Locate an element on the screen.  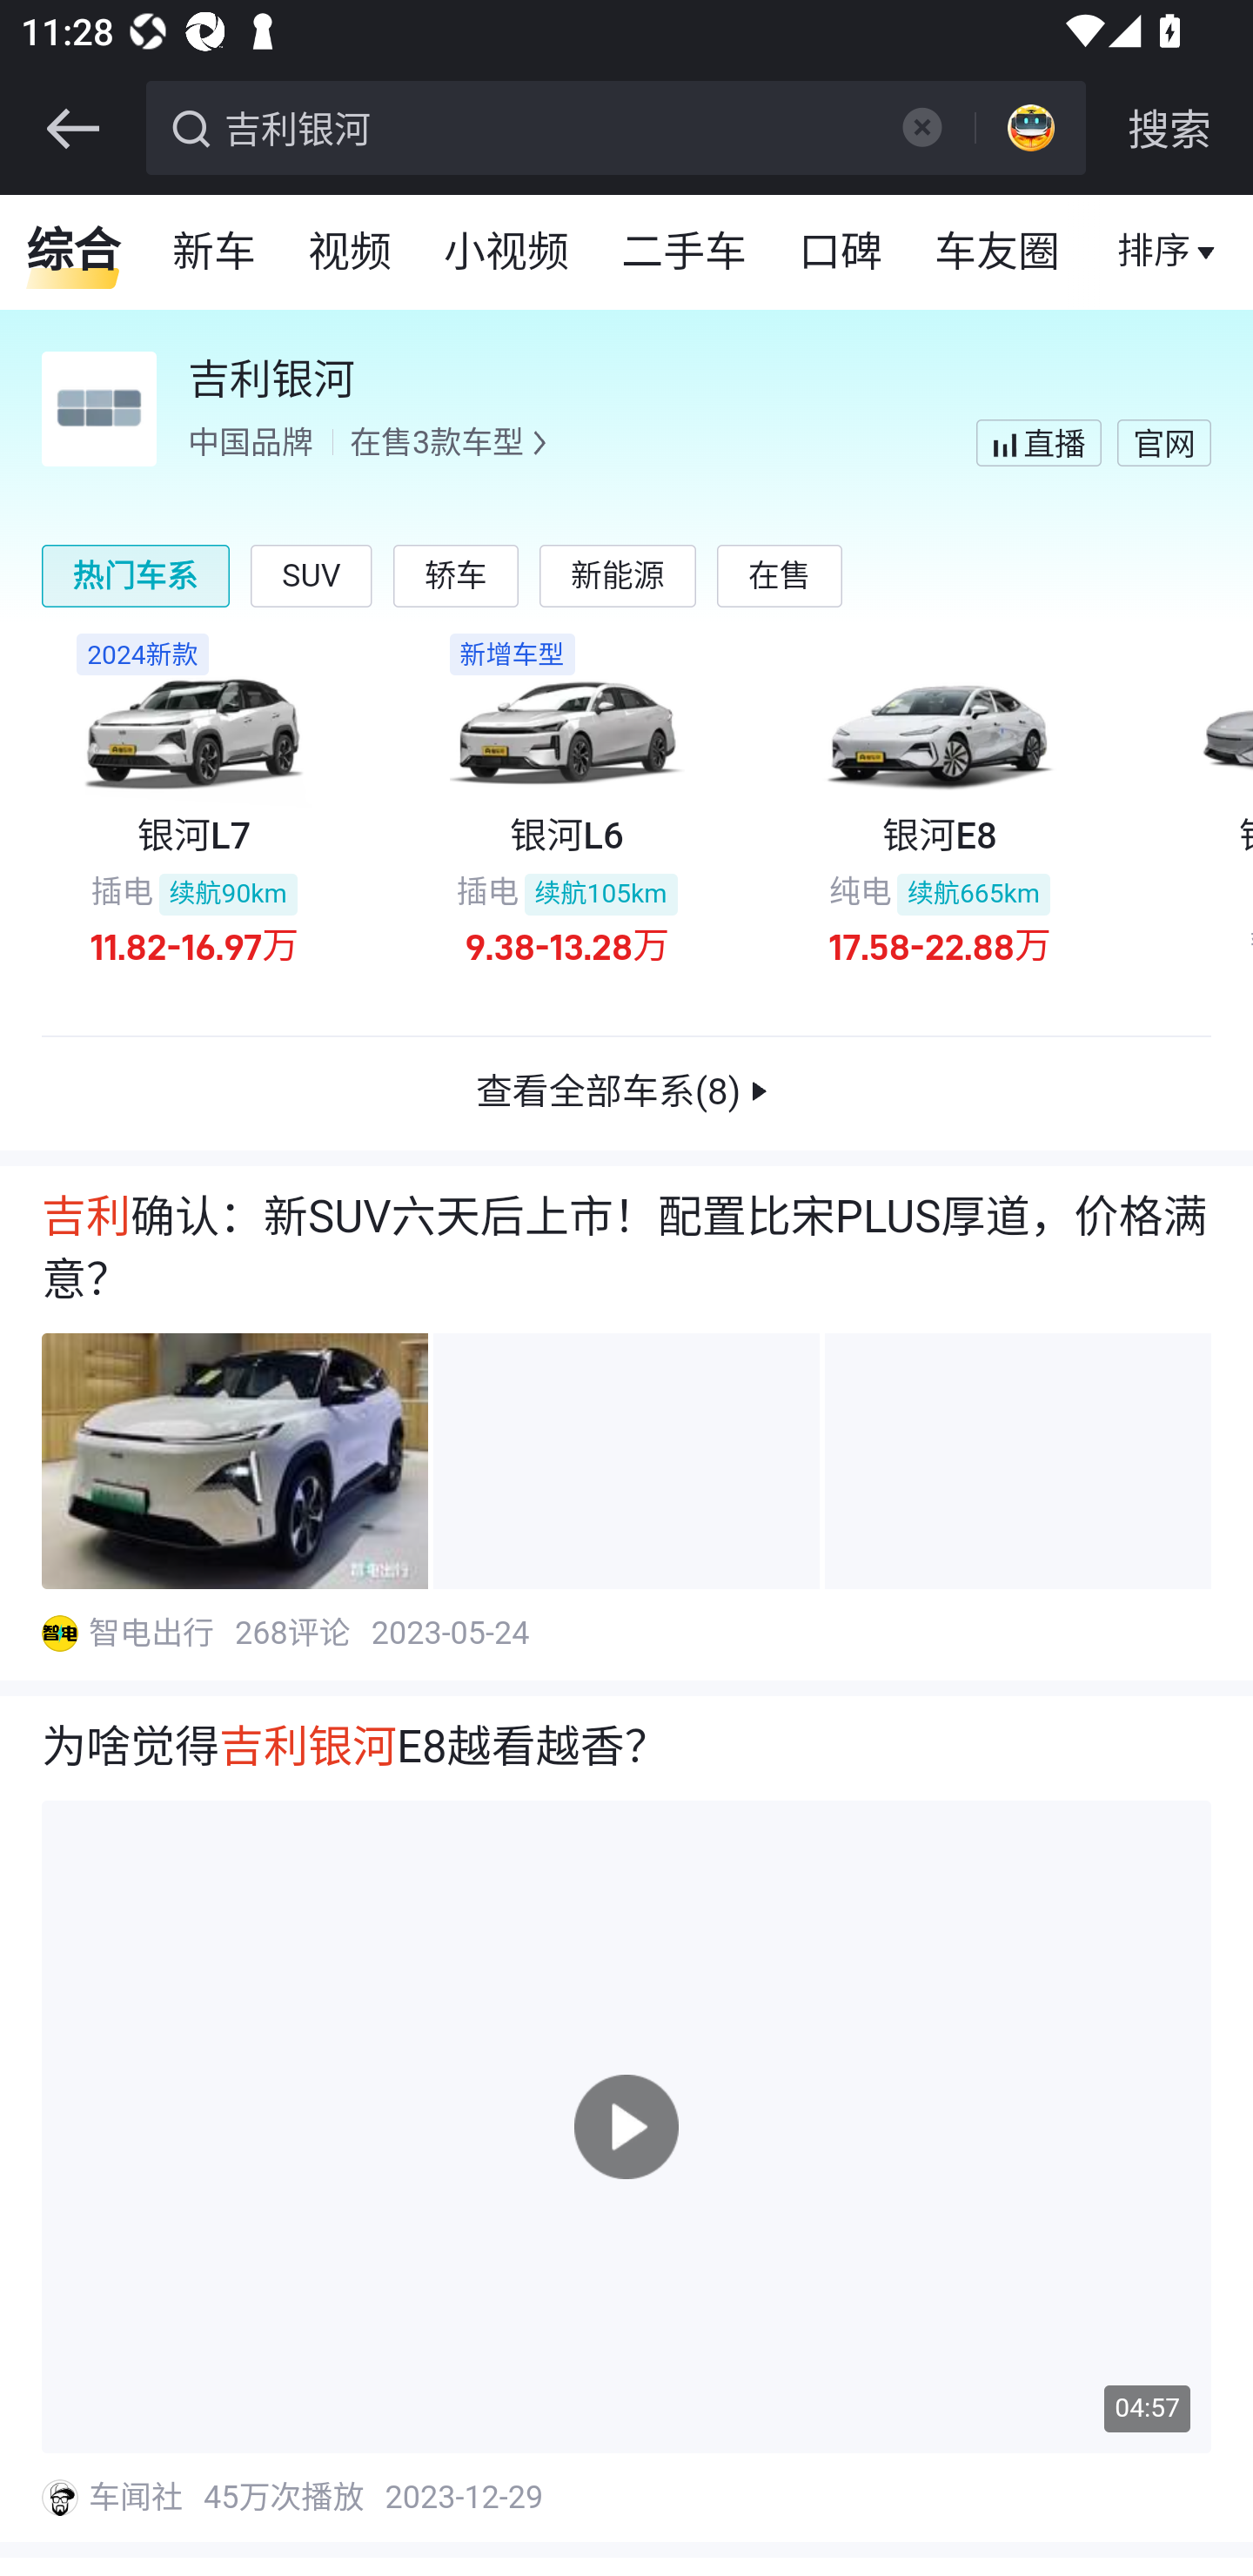
二手车 is located at coordinates (686, 252).